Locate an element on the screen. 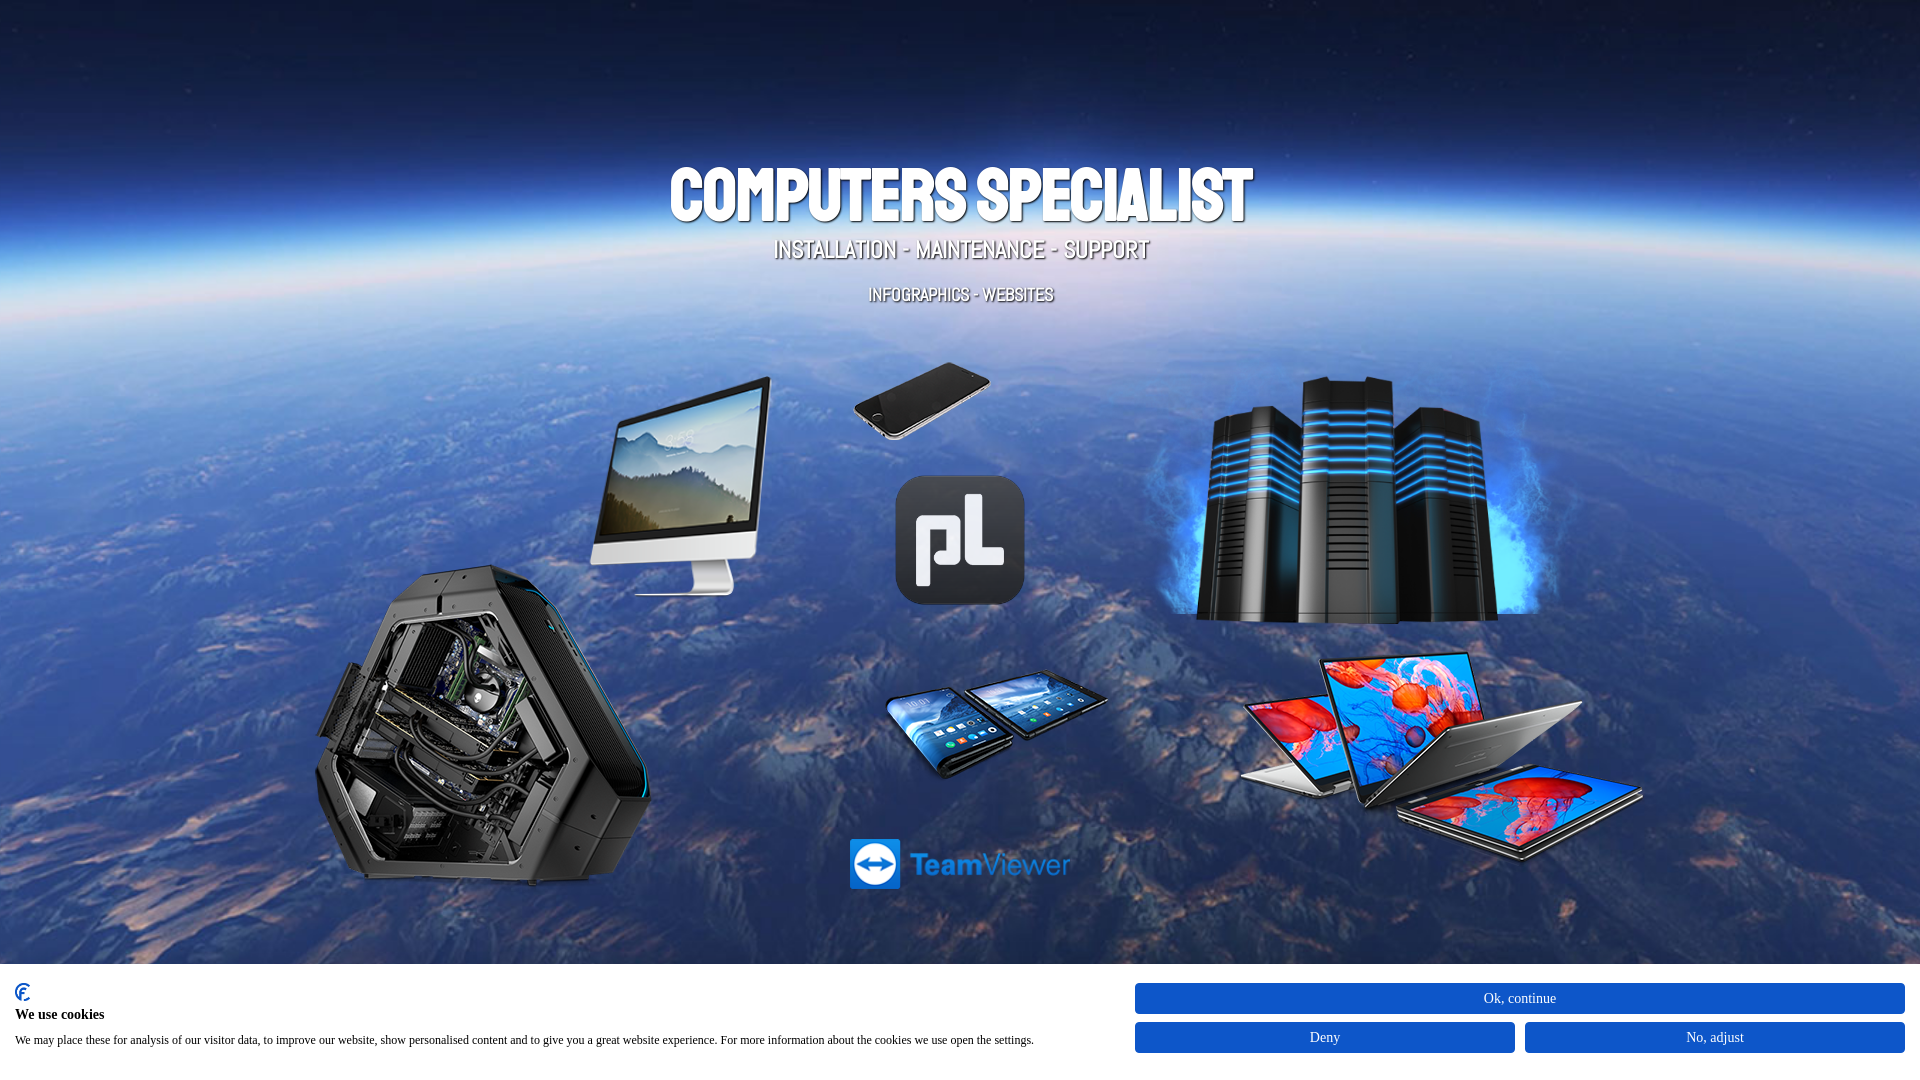  Deny is located at coordinates (1325, 1038).